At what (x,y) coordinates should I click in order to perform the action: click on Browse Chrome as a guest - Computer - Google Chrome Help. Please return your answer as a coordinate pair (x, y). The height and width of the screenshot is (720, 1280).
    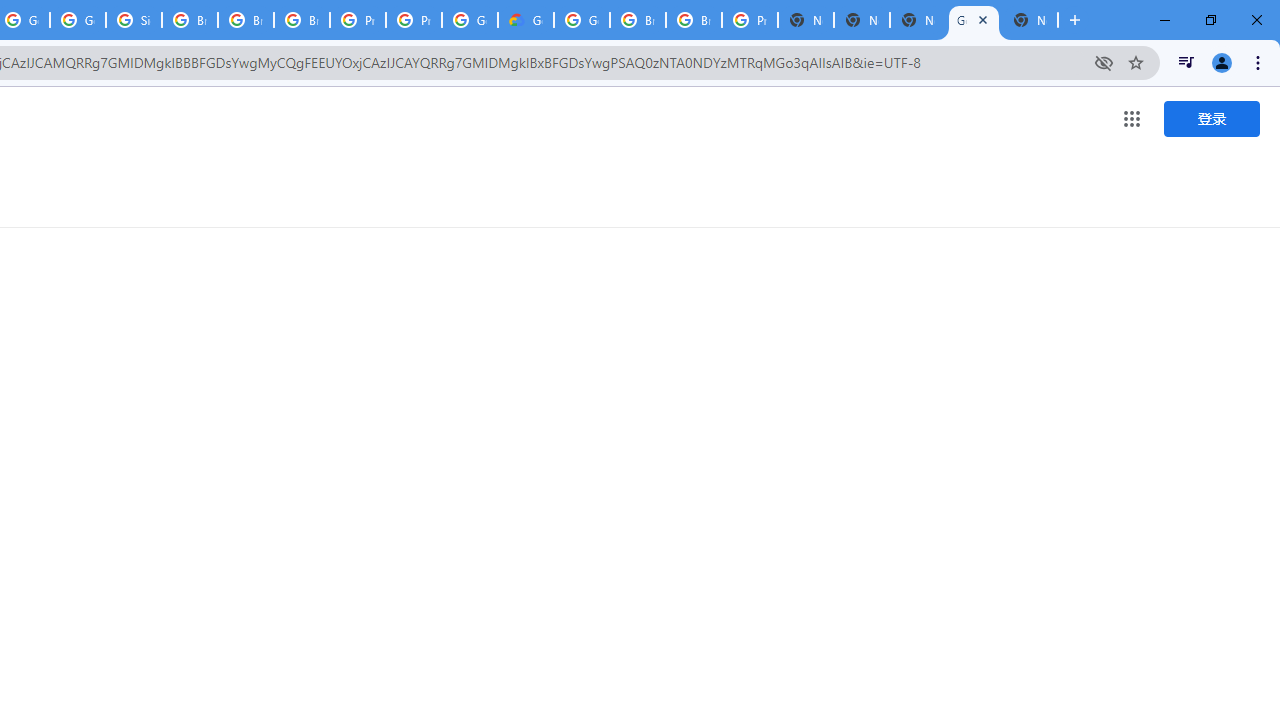
    Looking at the image, I should click on (245, 20).